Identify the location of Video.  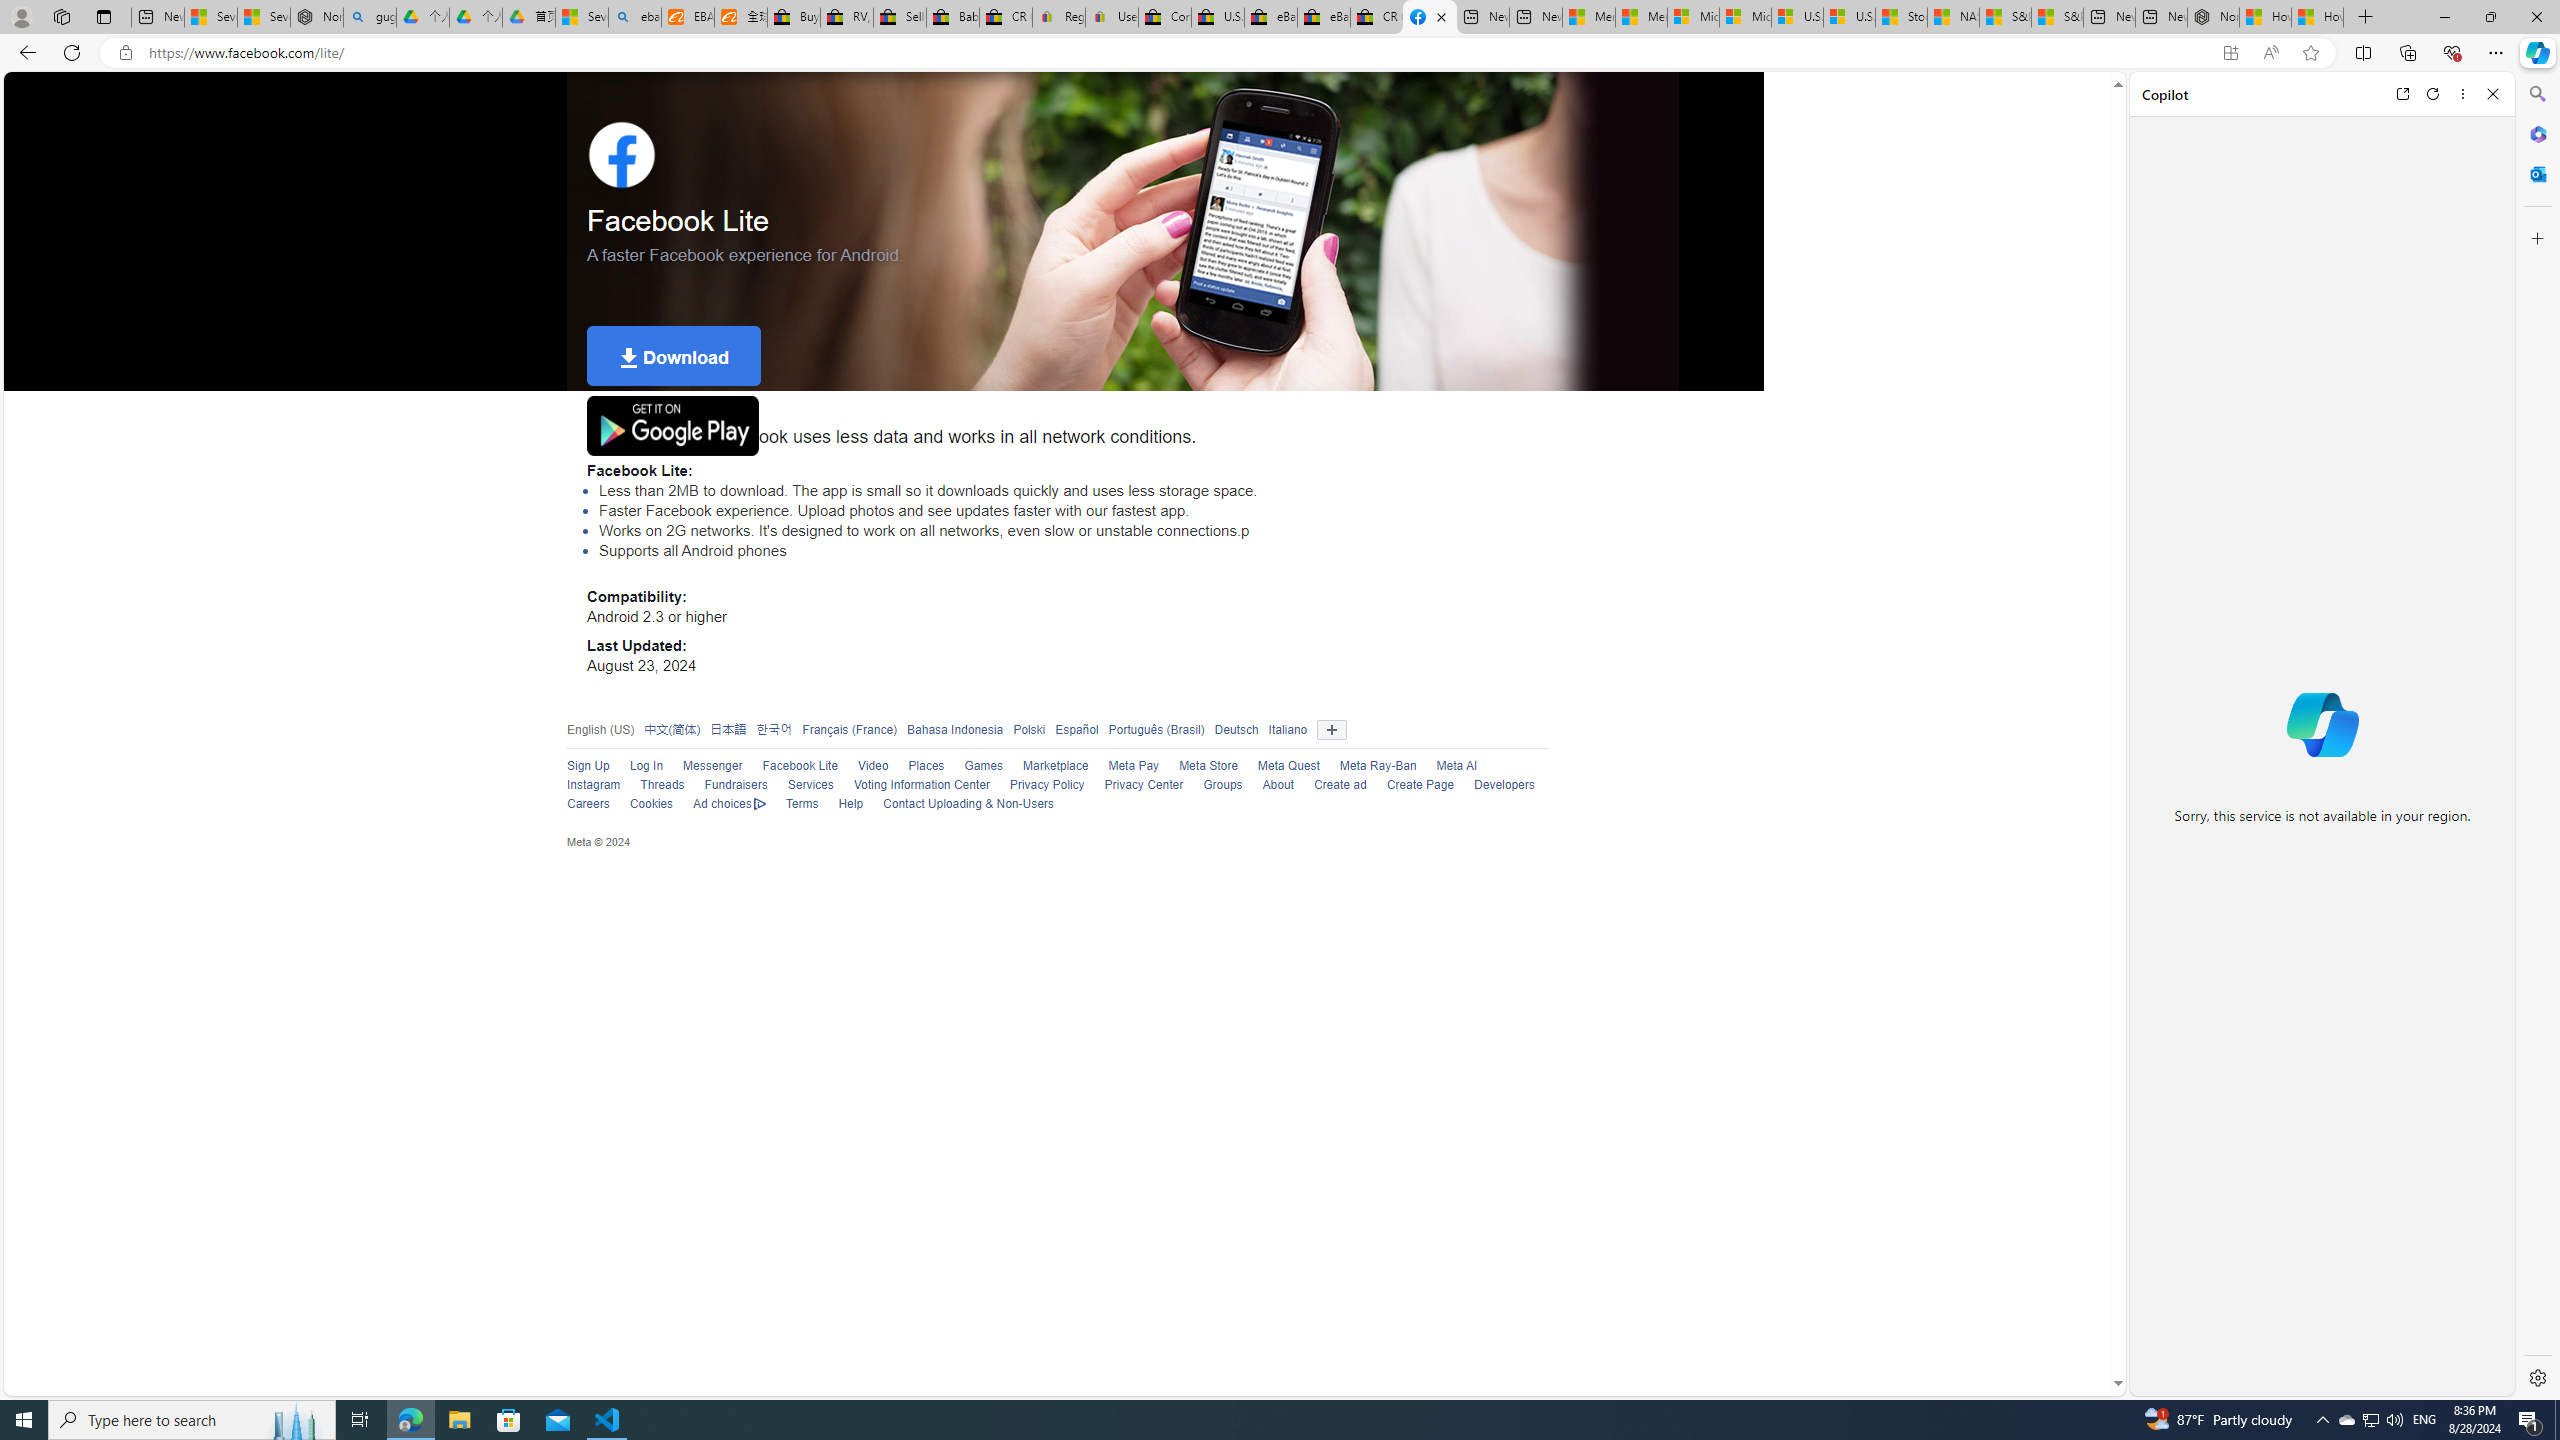
(872, 766).